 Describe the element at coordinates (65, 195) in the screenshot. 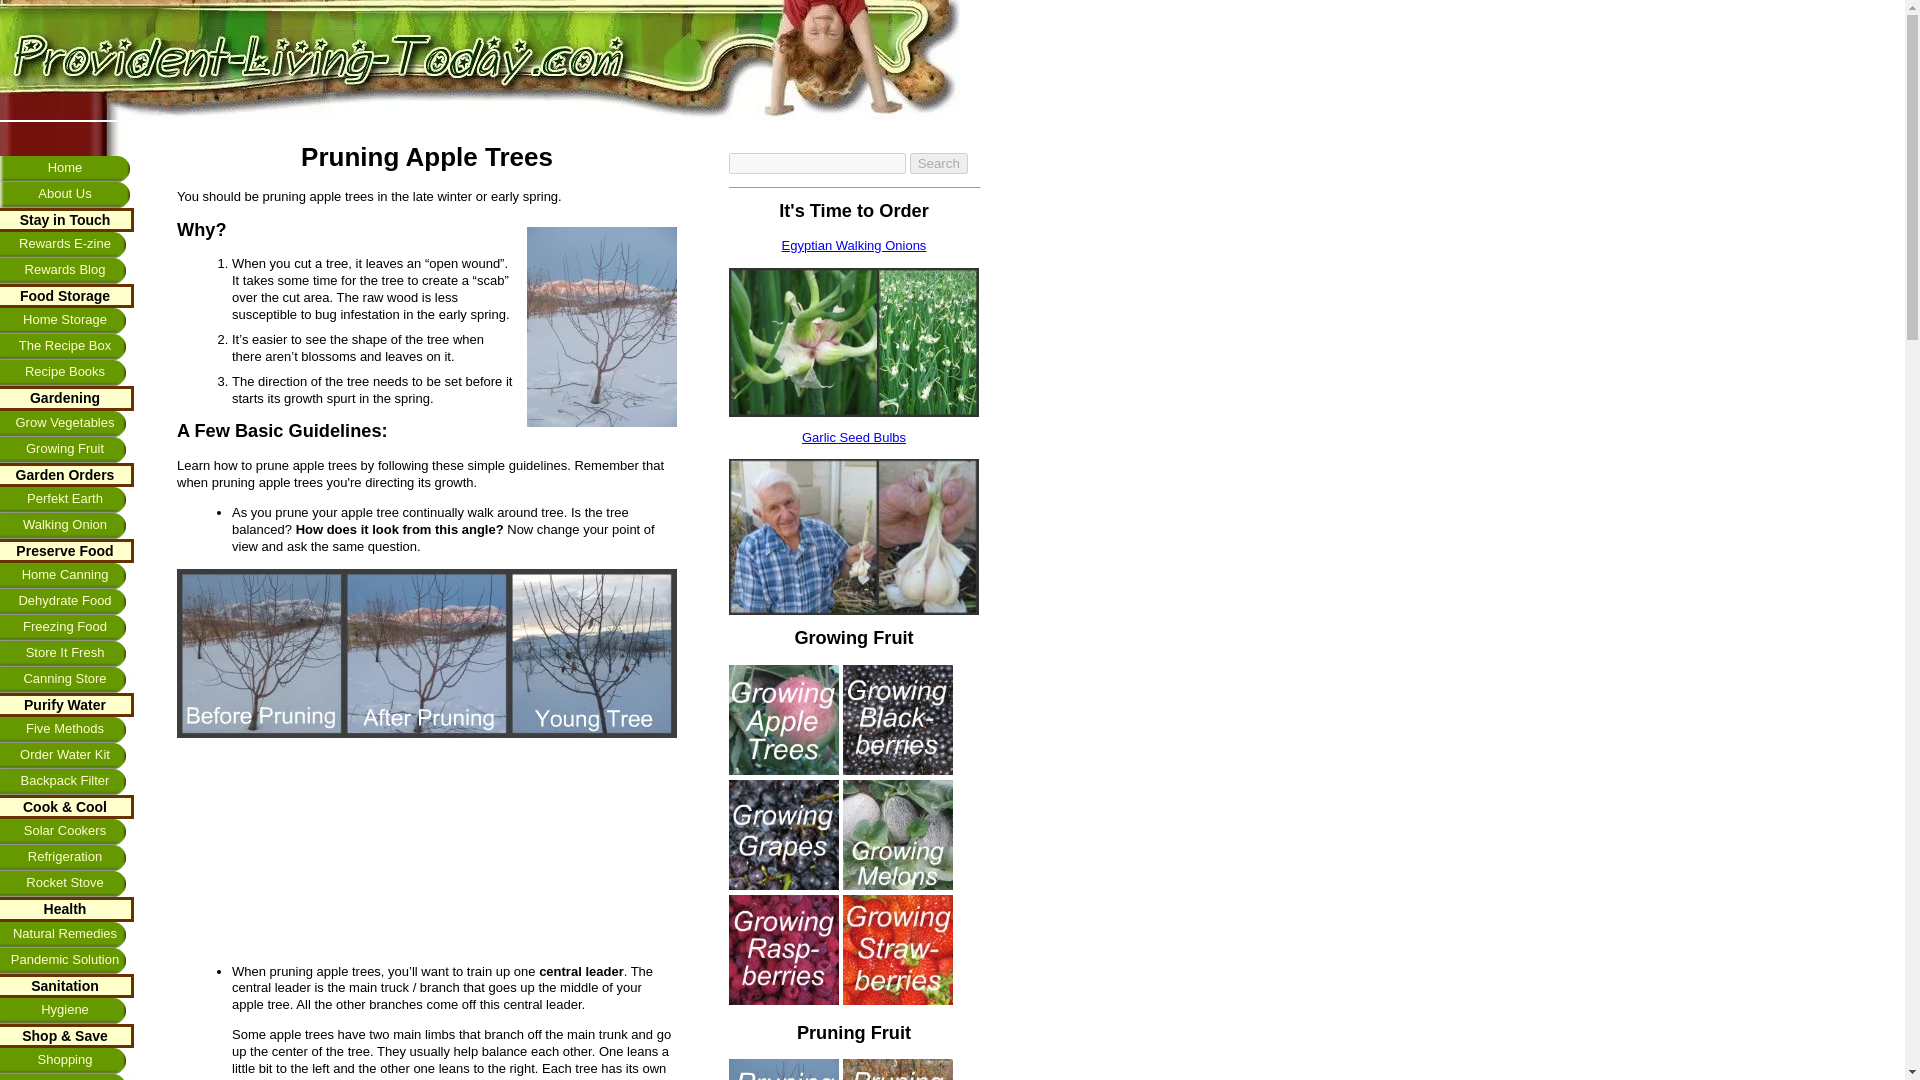

I see `About Us` at that location.